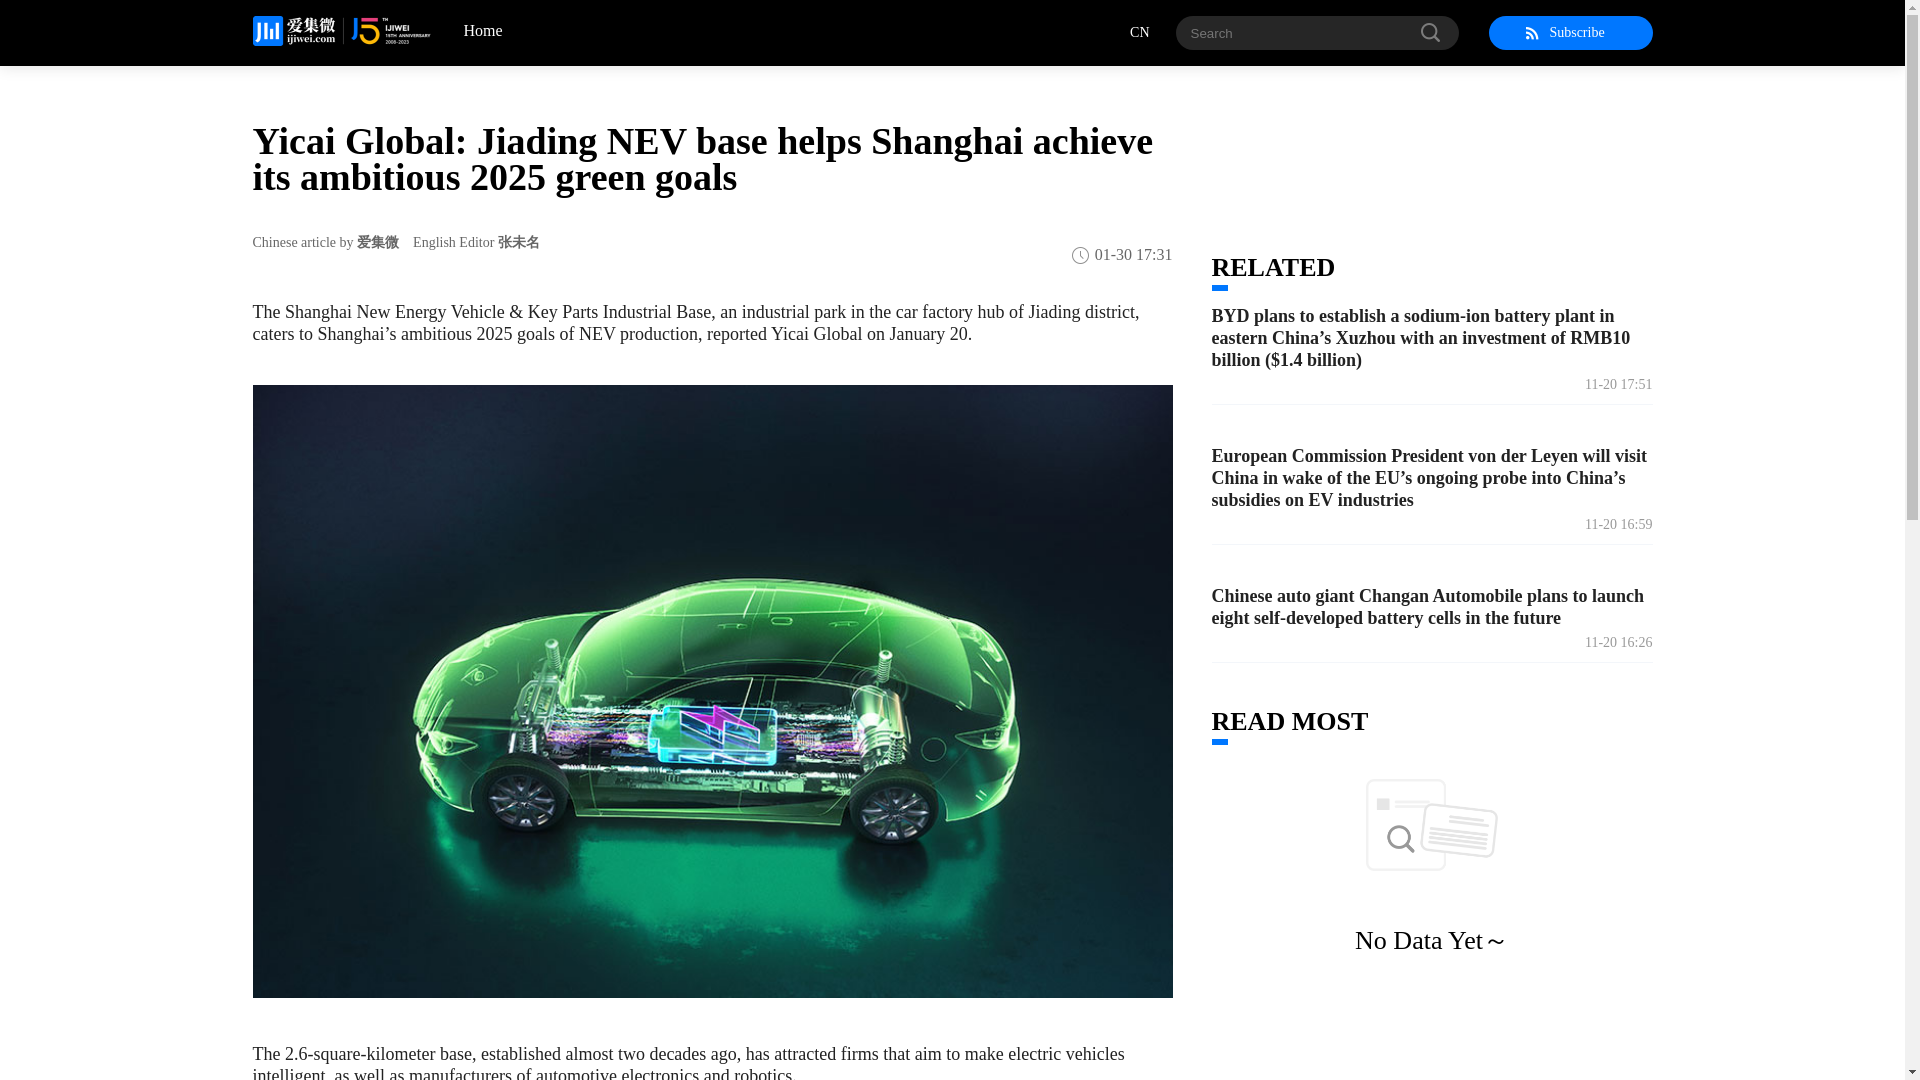  I want to click on Home, so click(466, 32).